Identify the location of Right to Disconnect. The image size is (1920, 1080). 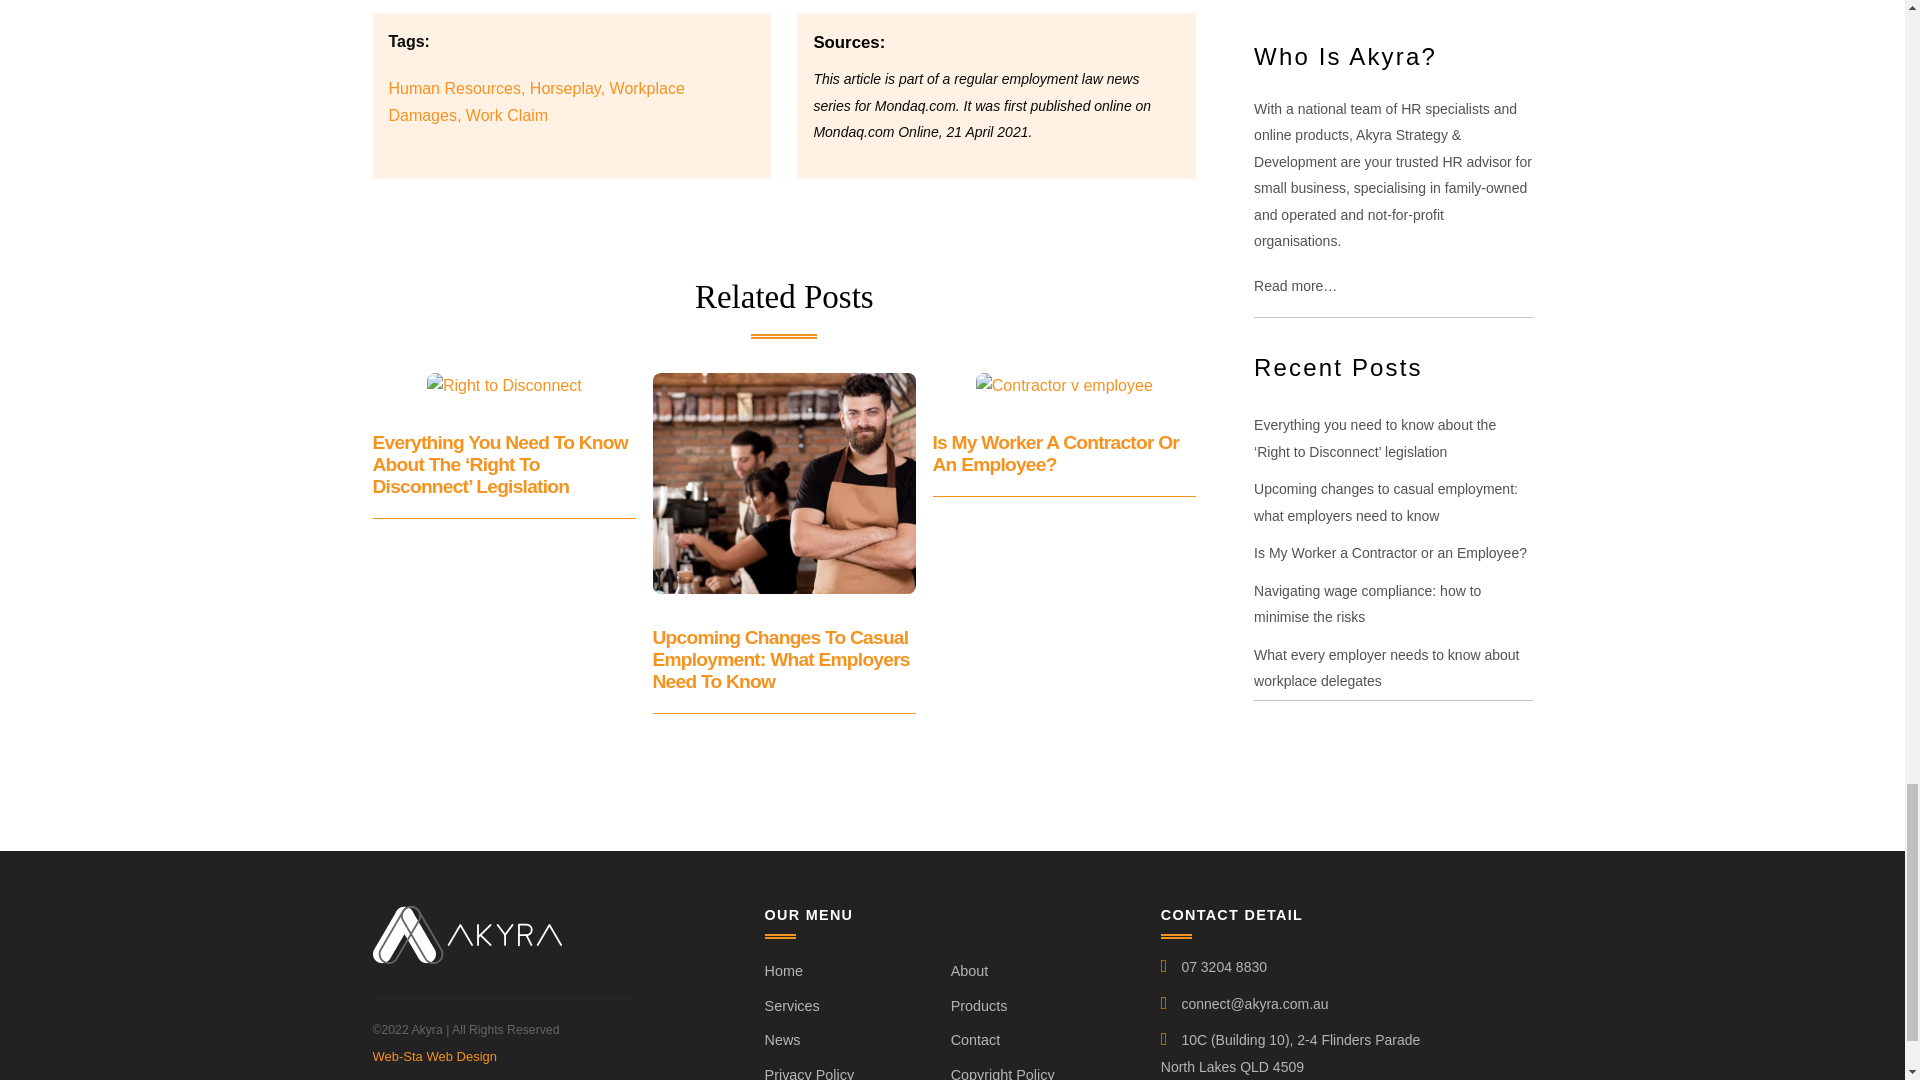
(504, 385).